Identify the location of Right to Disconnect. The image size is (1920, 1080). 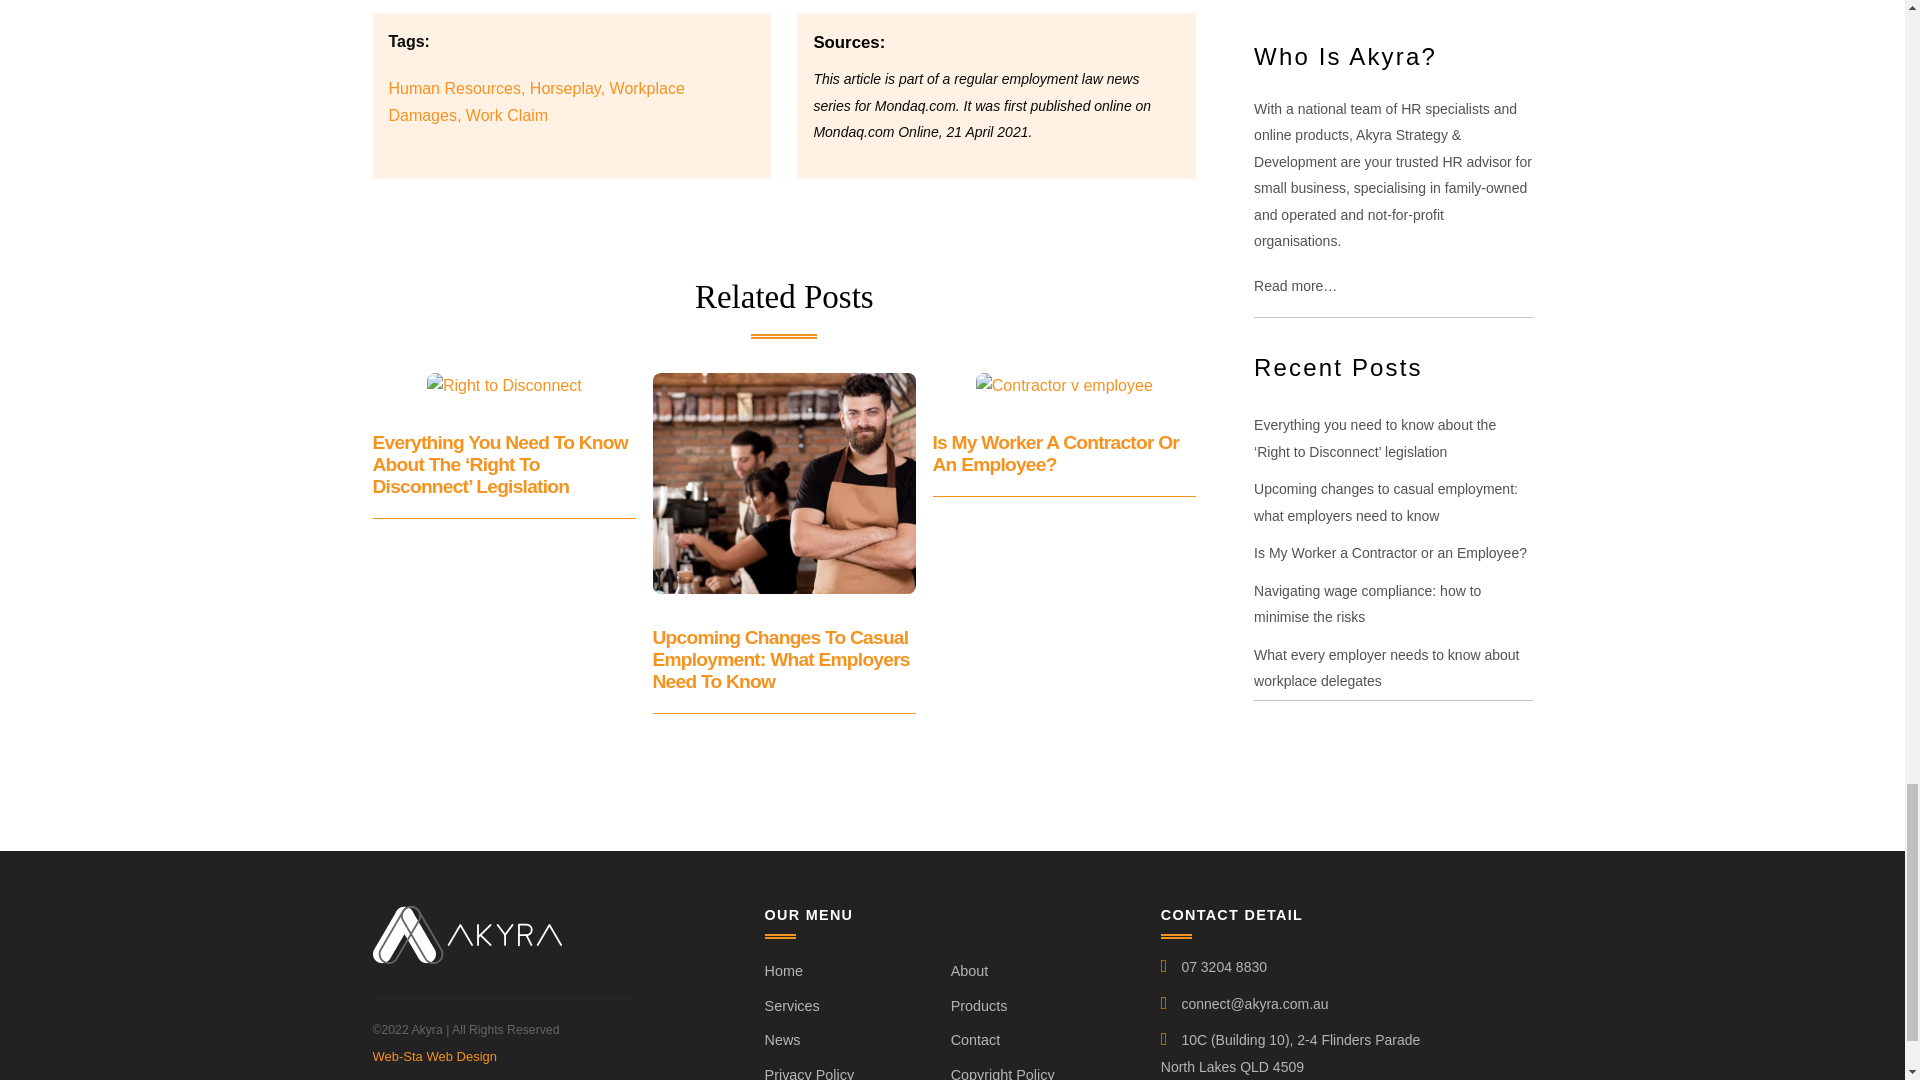
(504, 385).